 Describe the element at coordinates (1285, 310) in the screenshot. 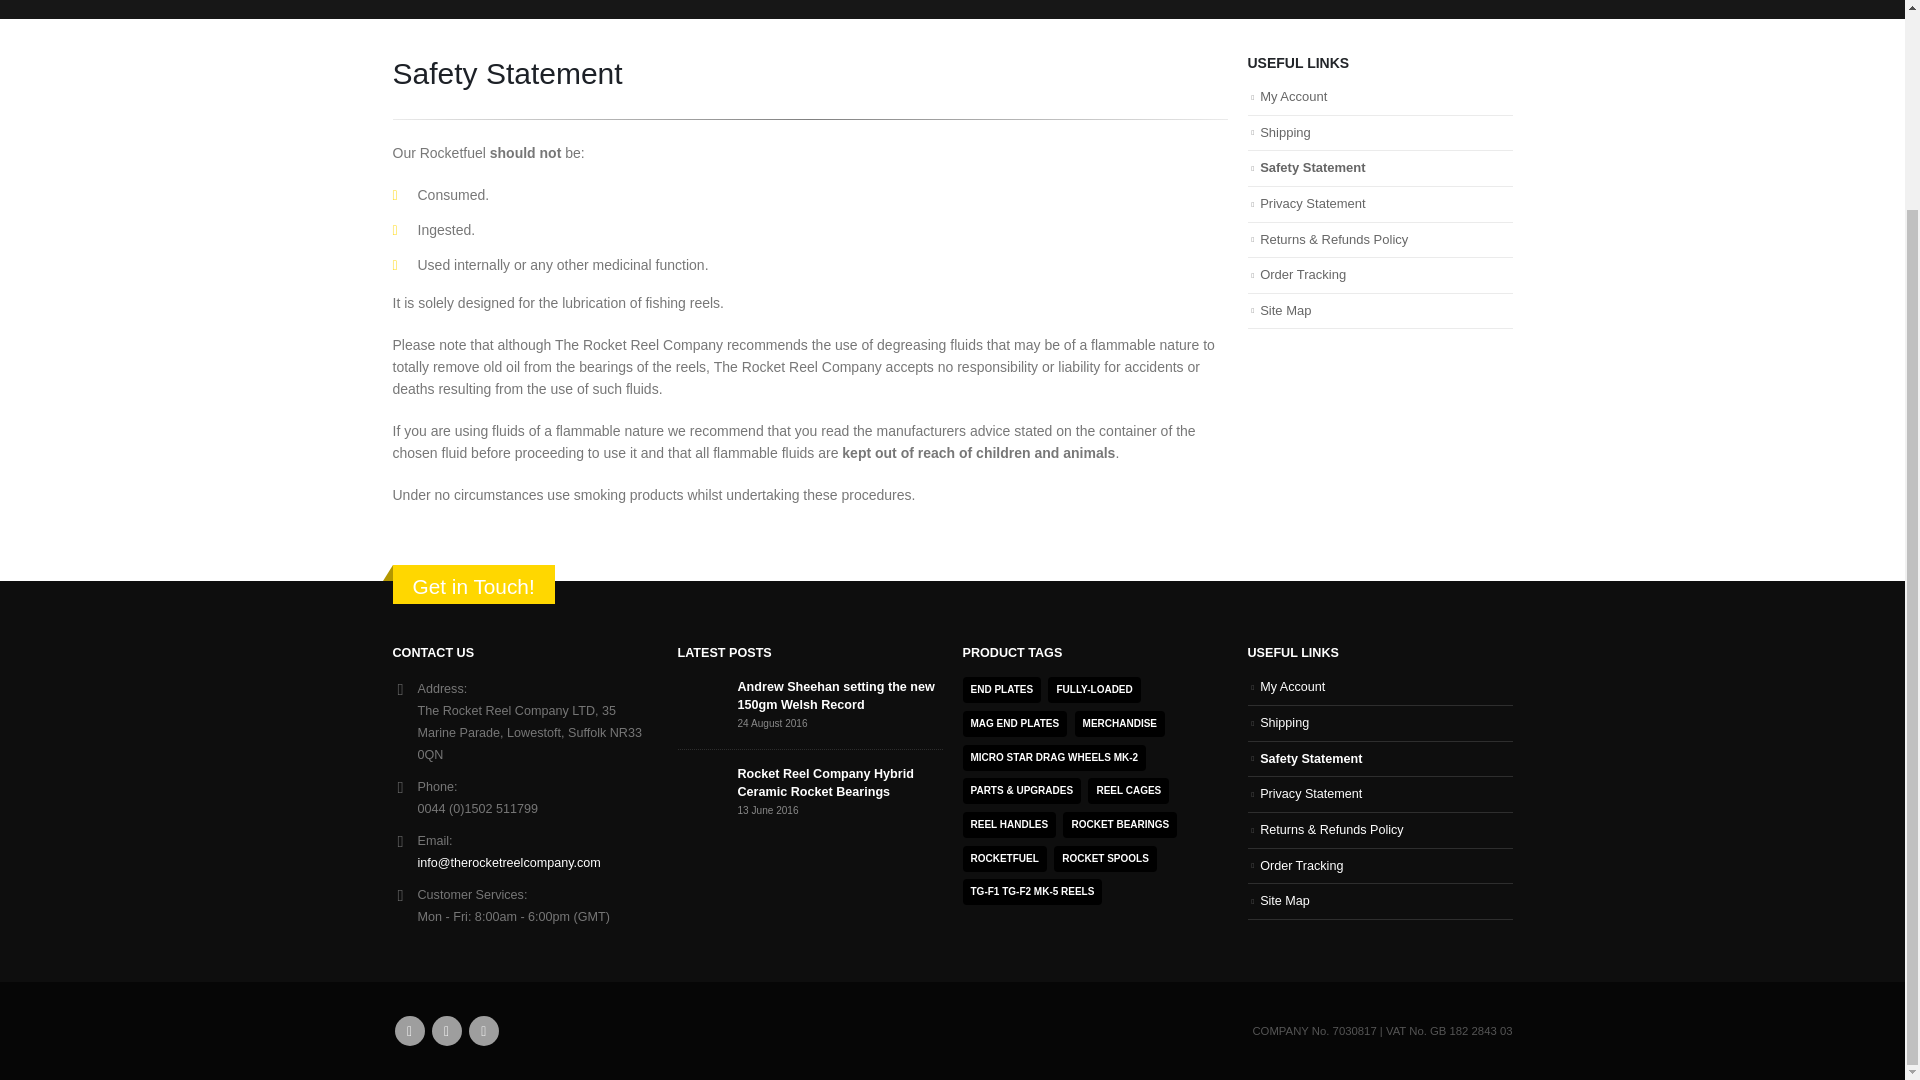

I see `Site Map` at that location.